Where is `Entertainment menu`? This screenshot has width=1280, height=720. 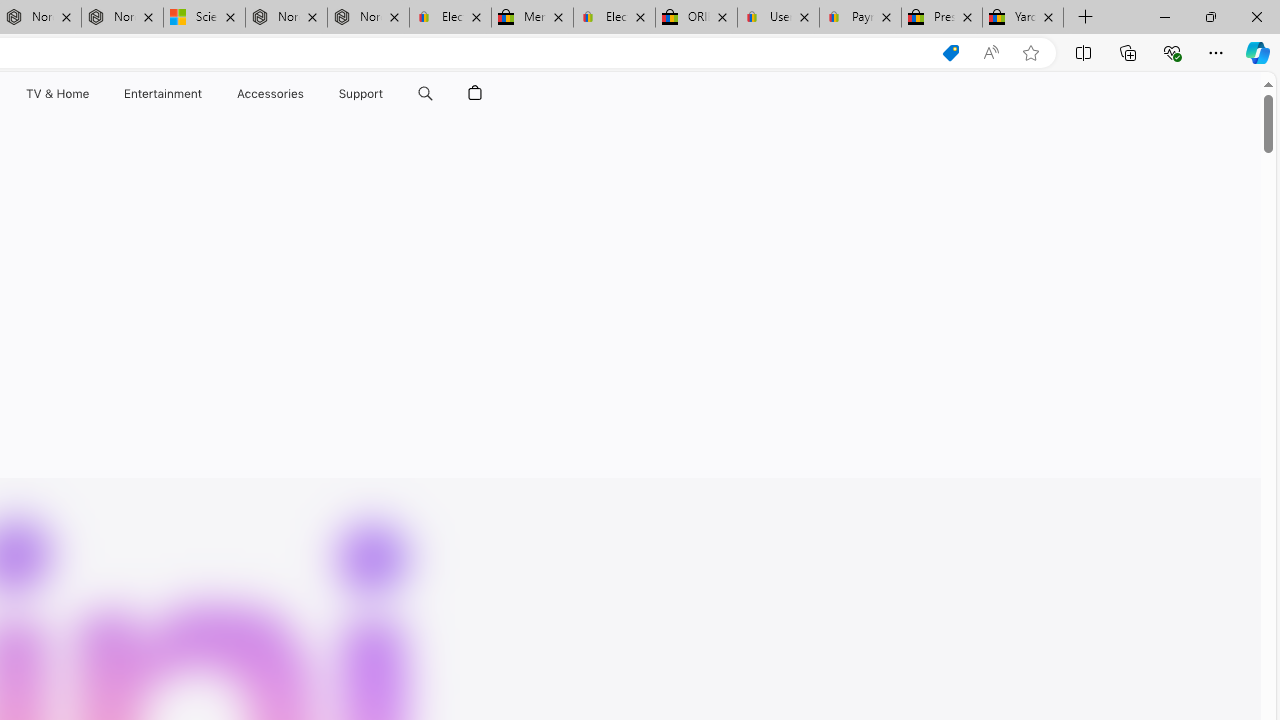
Entertainment menu is located at coordinates (206, 94).